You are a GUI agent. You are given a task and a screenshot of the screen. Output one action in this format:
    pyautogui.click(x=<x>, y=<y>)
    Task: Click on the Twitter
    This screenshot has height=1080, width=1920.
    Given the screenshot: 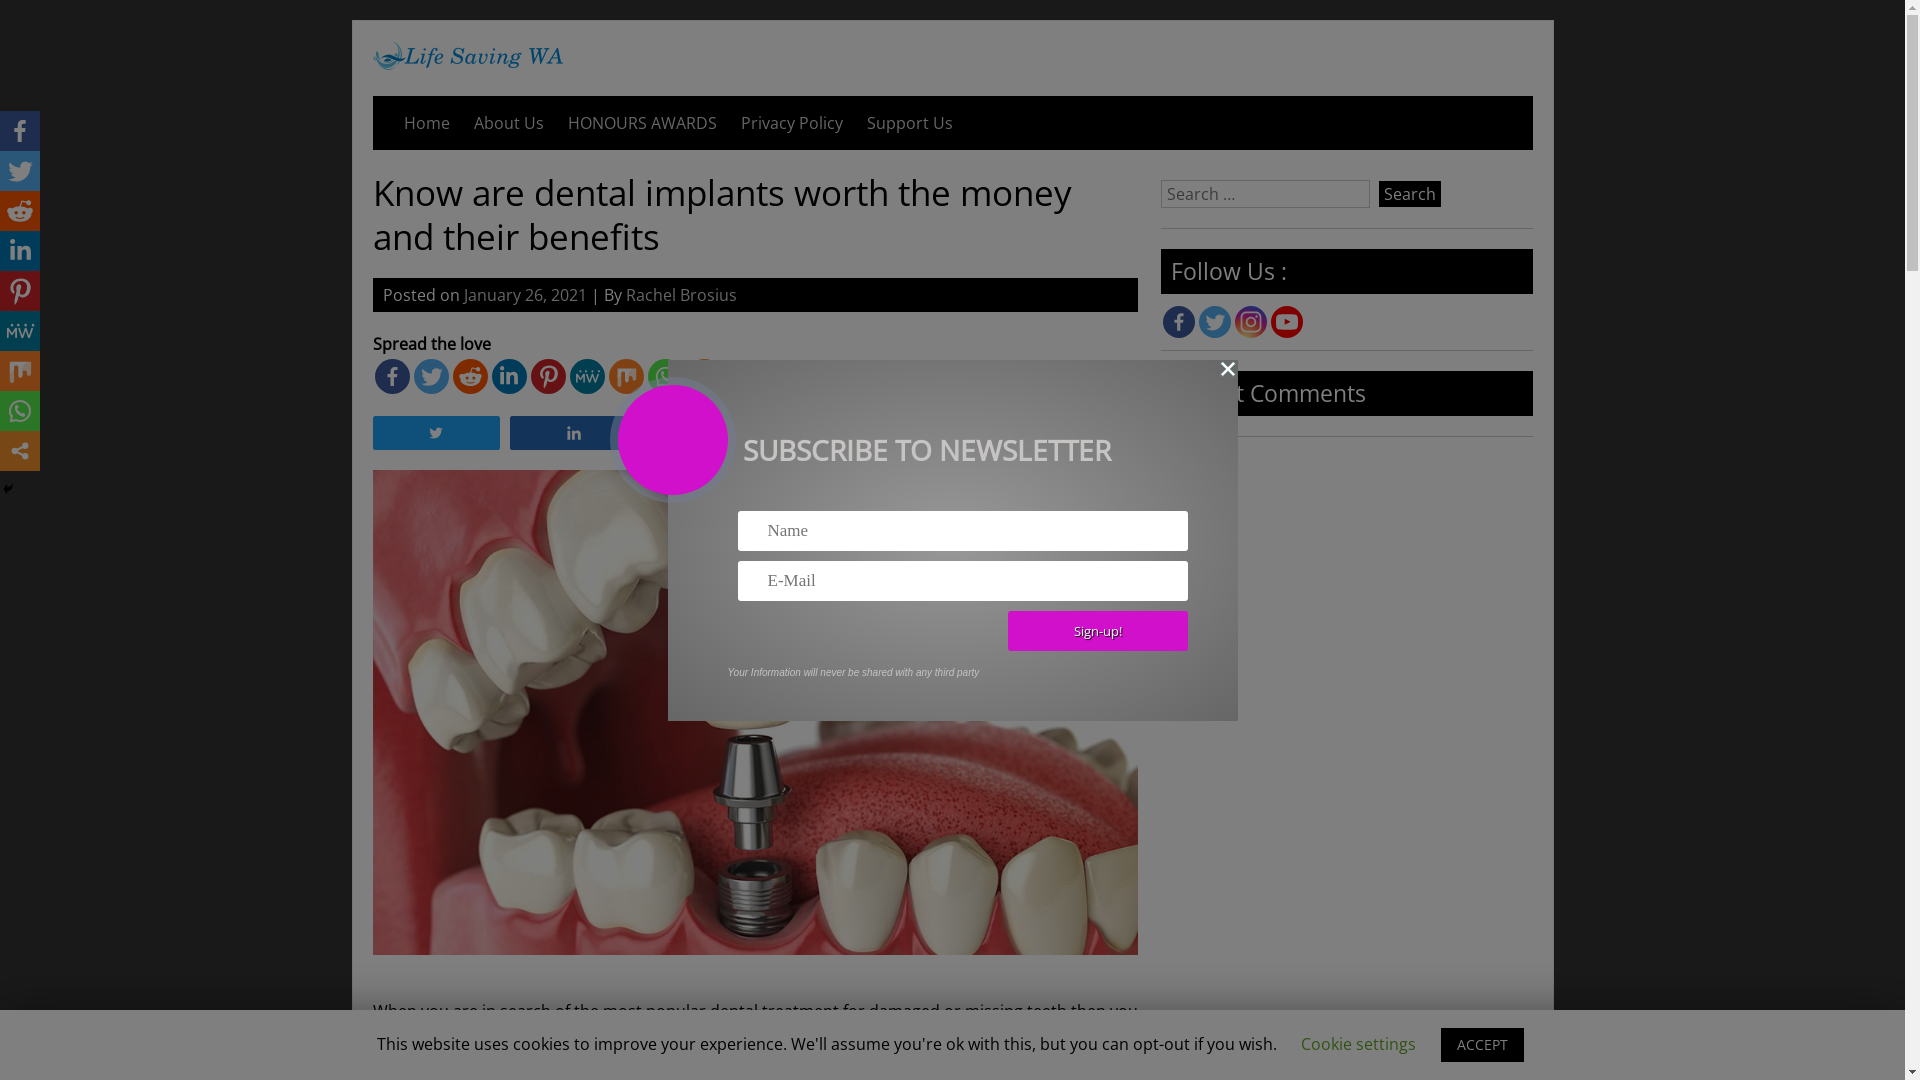 What is the action you would take?
    pyautogui.click(x=1215, y=322)
    